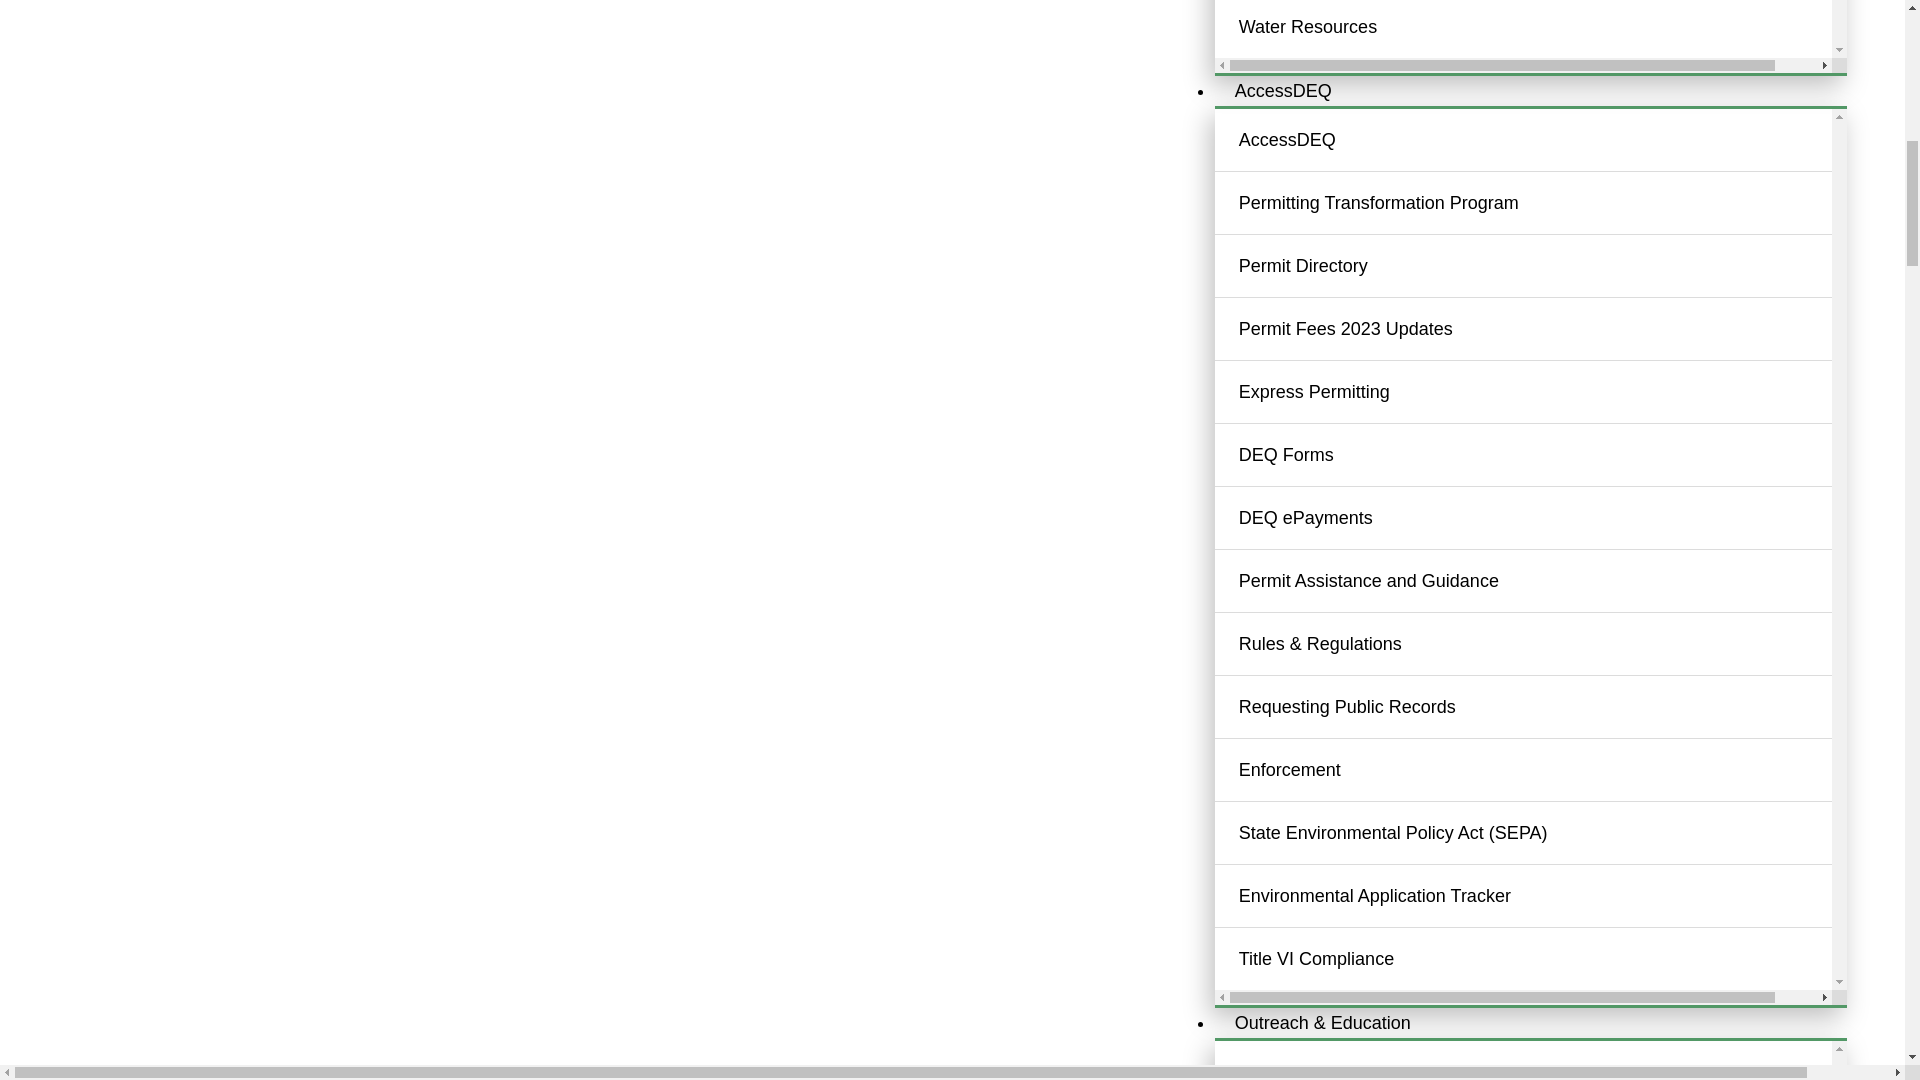  What do you see at coordinates (1547, 770) in the screenshot?
I see `Enforcement` at bounding box center [1547, 770].